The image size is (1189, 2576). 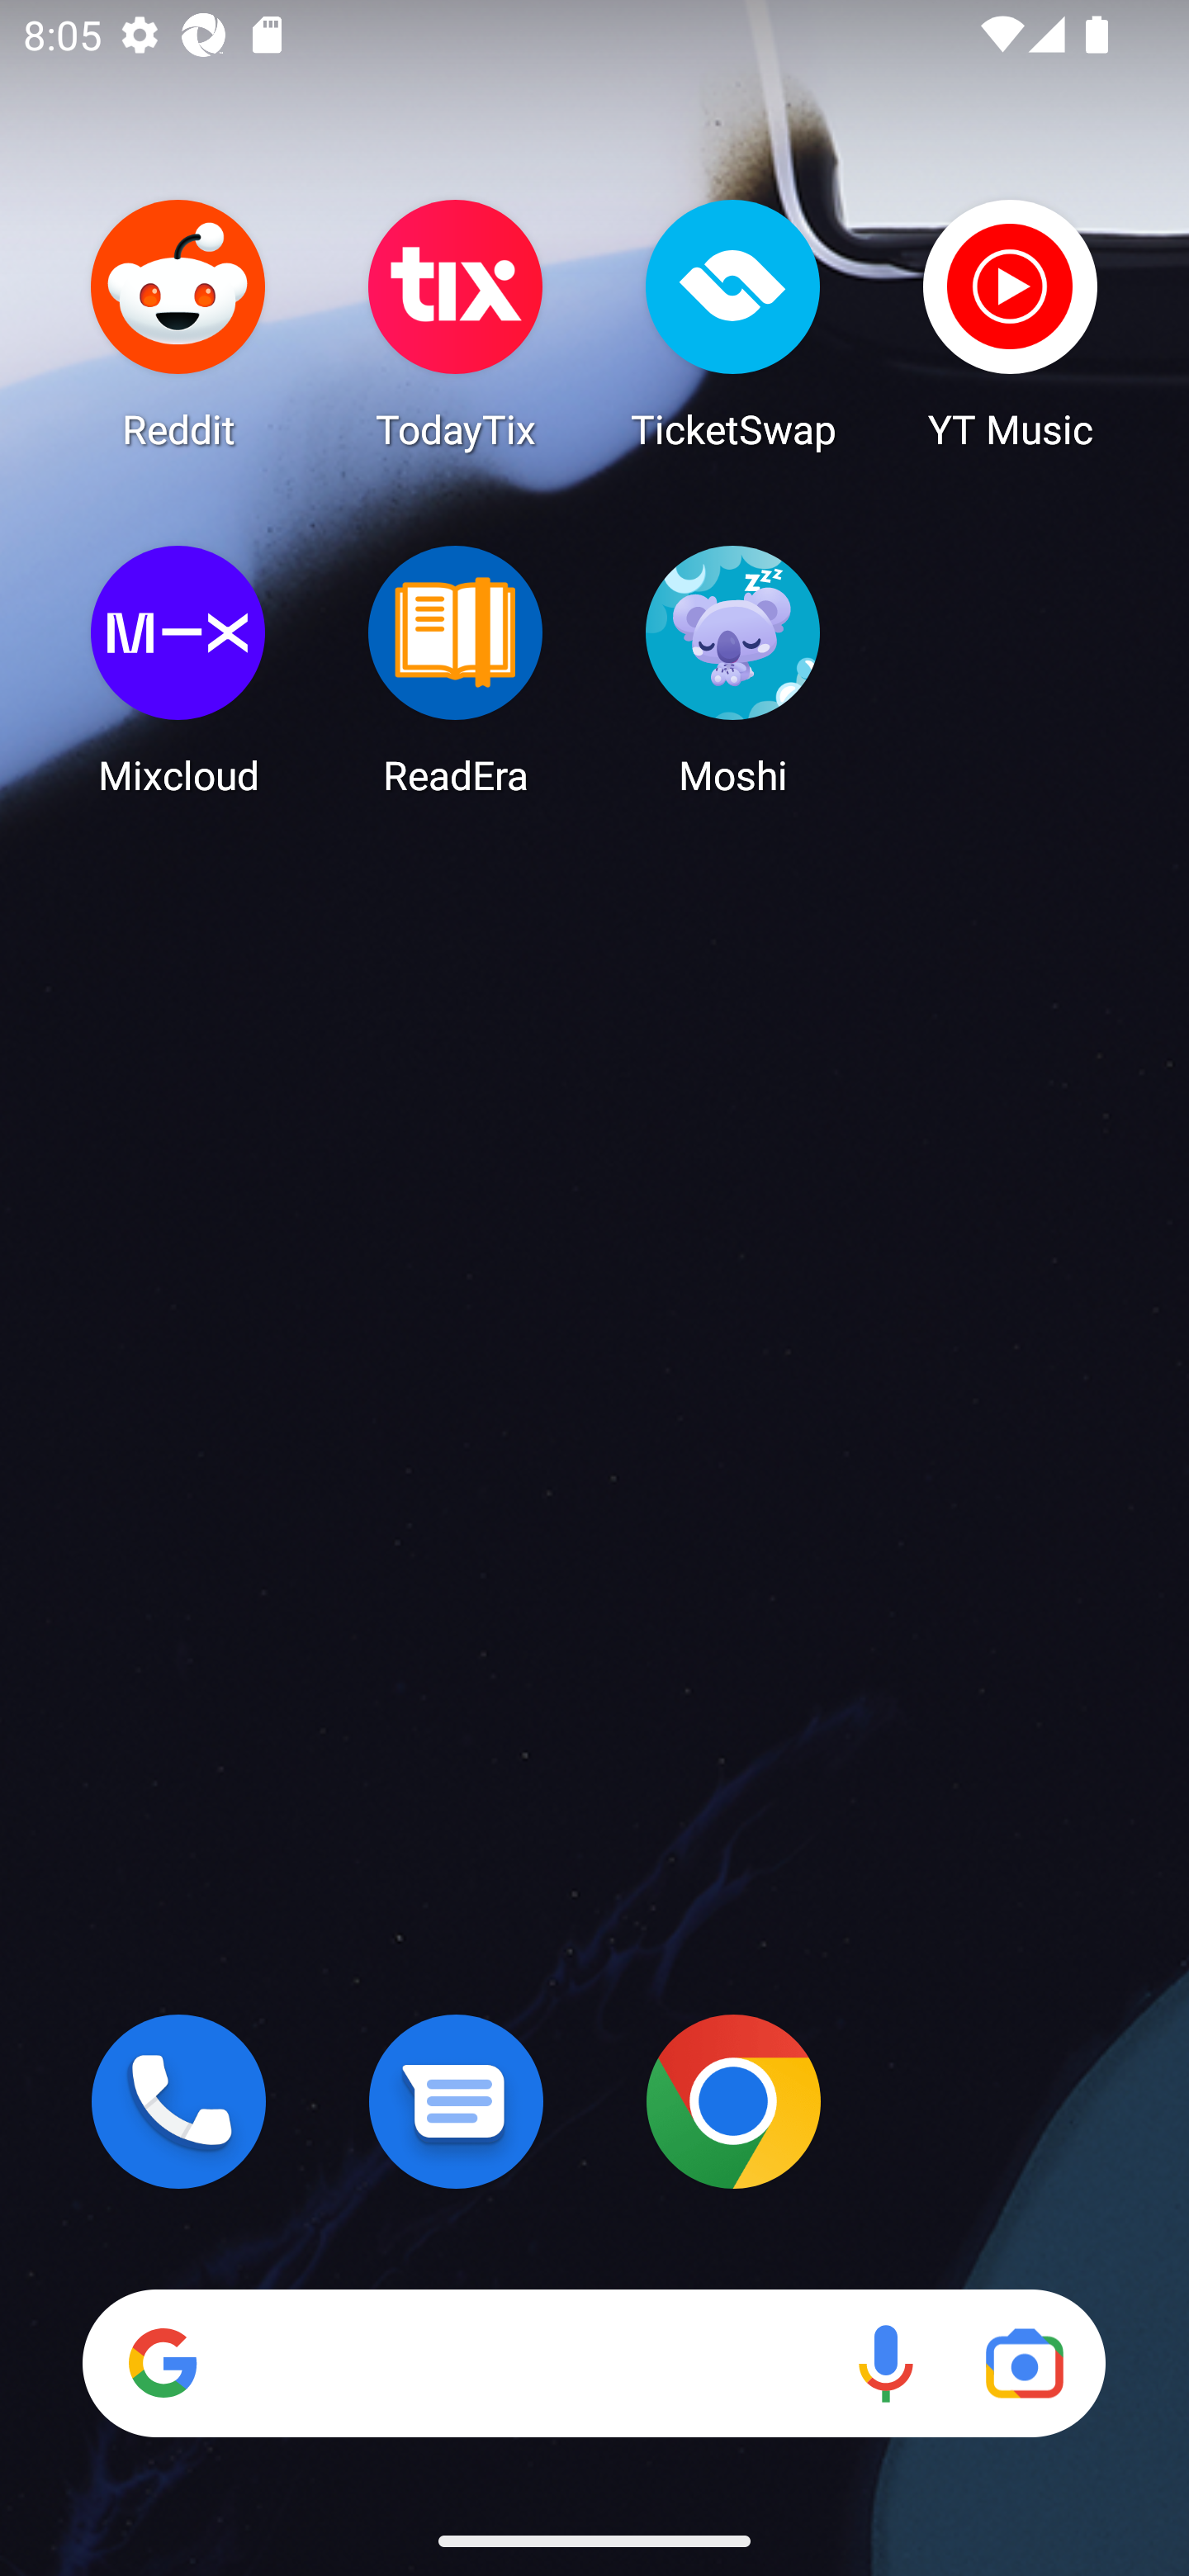 I want to click on Google Lens, so click(x=1024, y=2363).